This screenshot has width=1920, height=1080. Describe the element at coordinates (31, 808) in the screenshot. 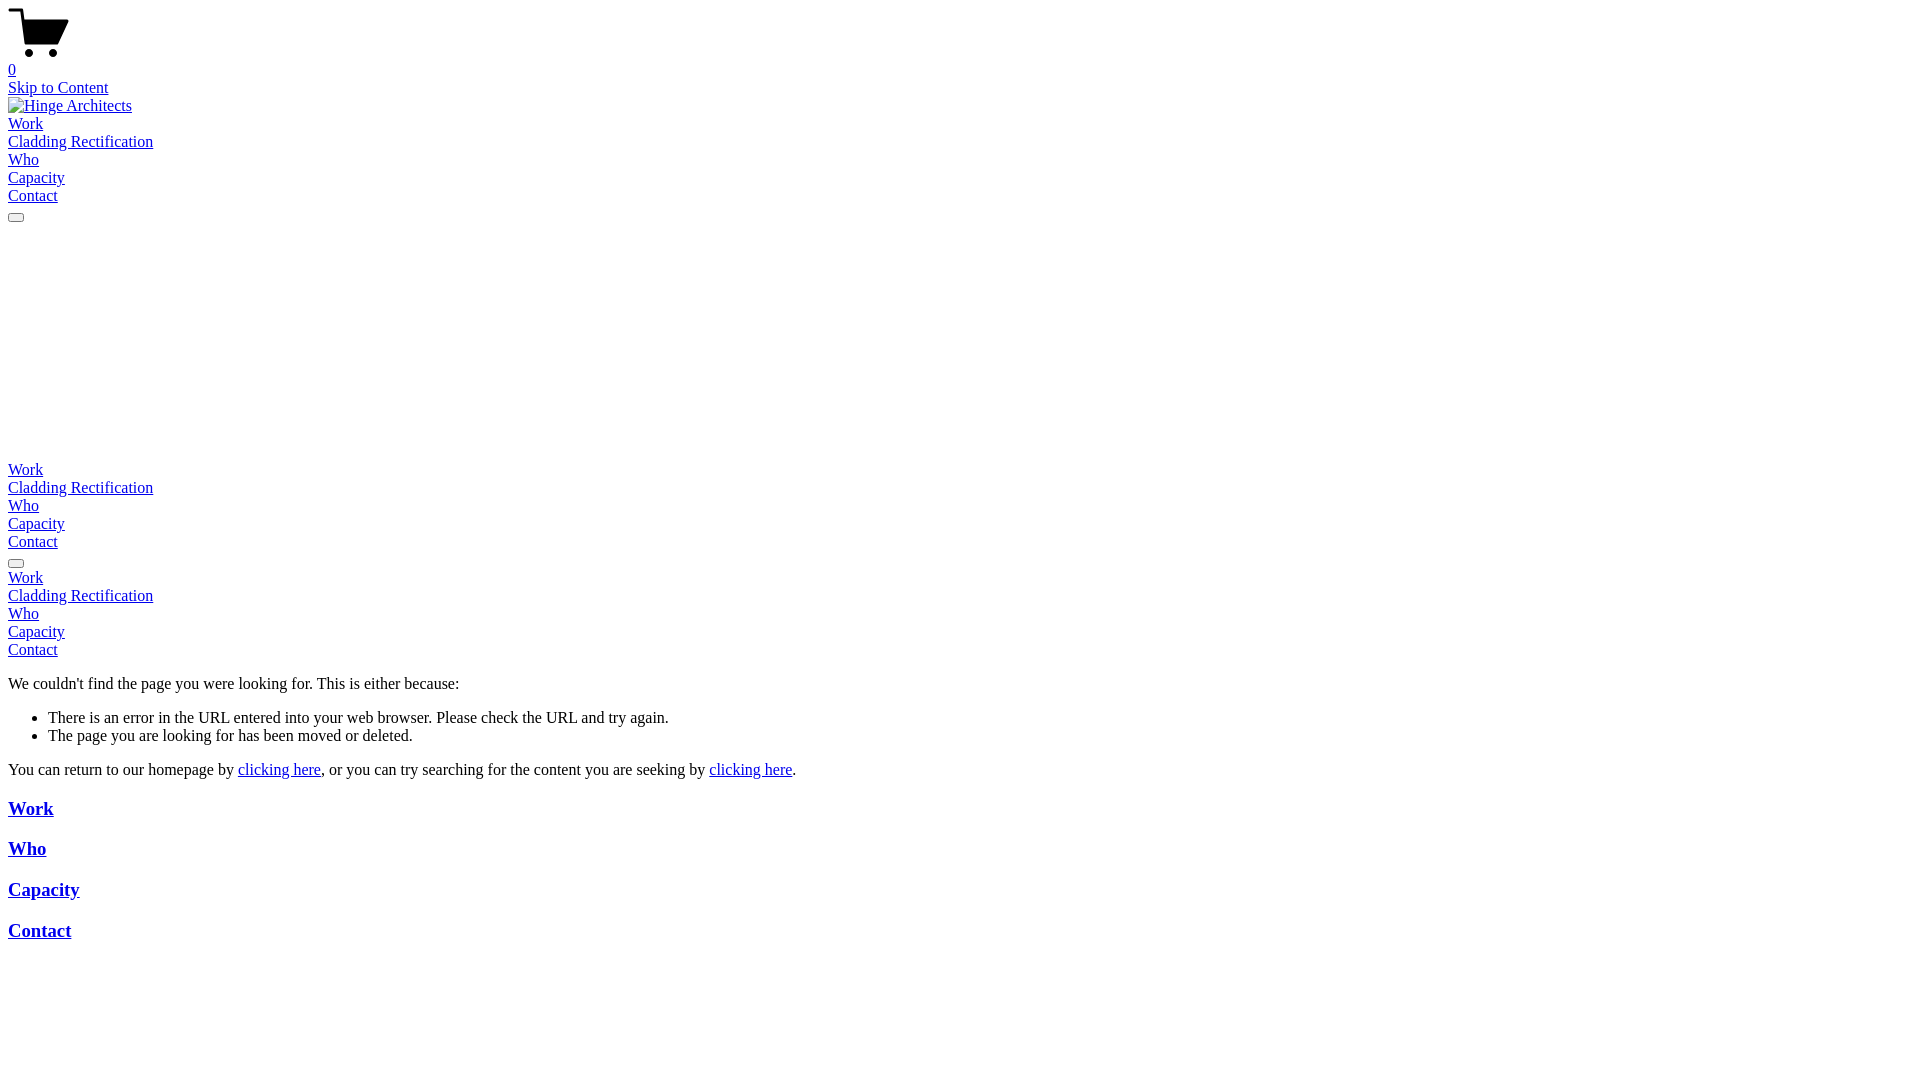

I see `Work` at that location.